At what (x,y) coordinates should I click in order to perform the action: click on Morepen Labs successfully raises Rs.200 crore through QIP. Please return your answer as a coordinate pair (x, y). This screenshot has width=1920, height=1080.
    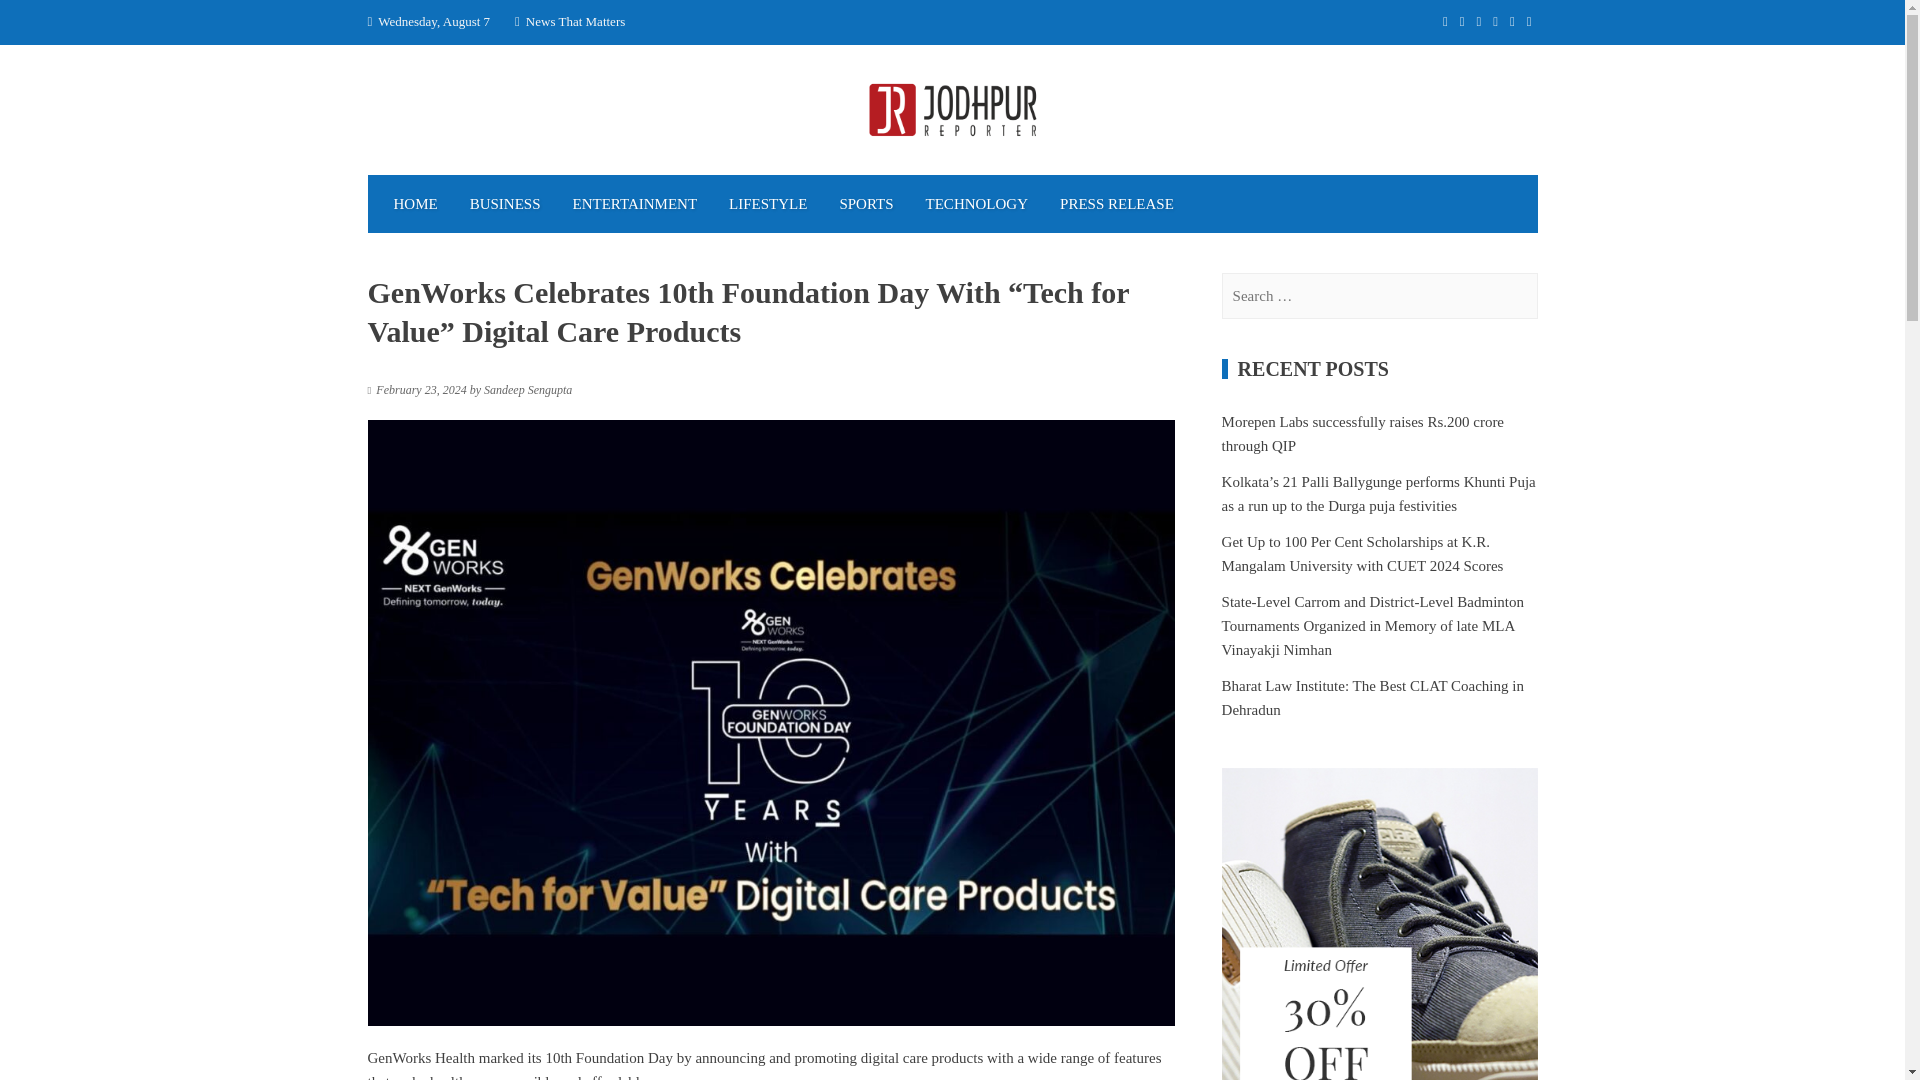
    Looking at the image, I should click on (1362, 433).